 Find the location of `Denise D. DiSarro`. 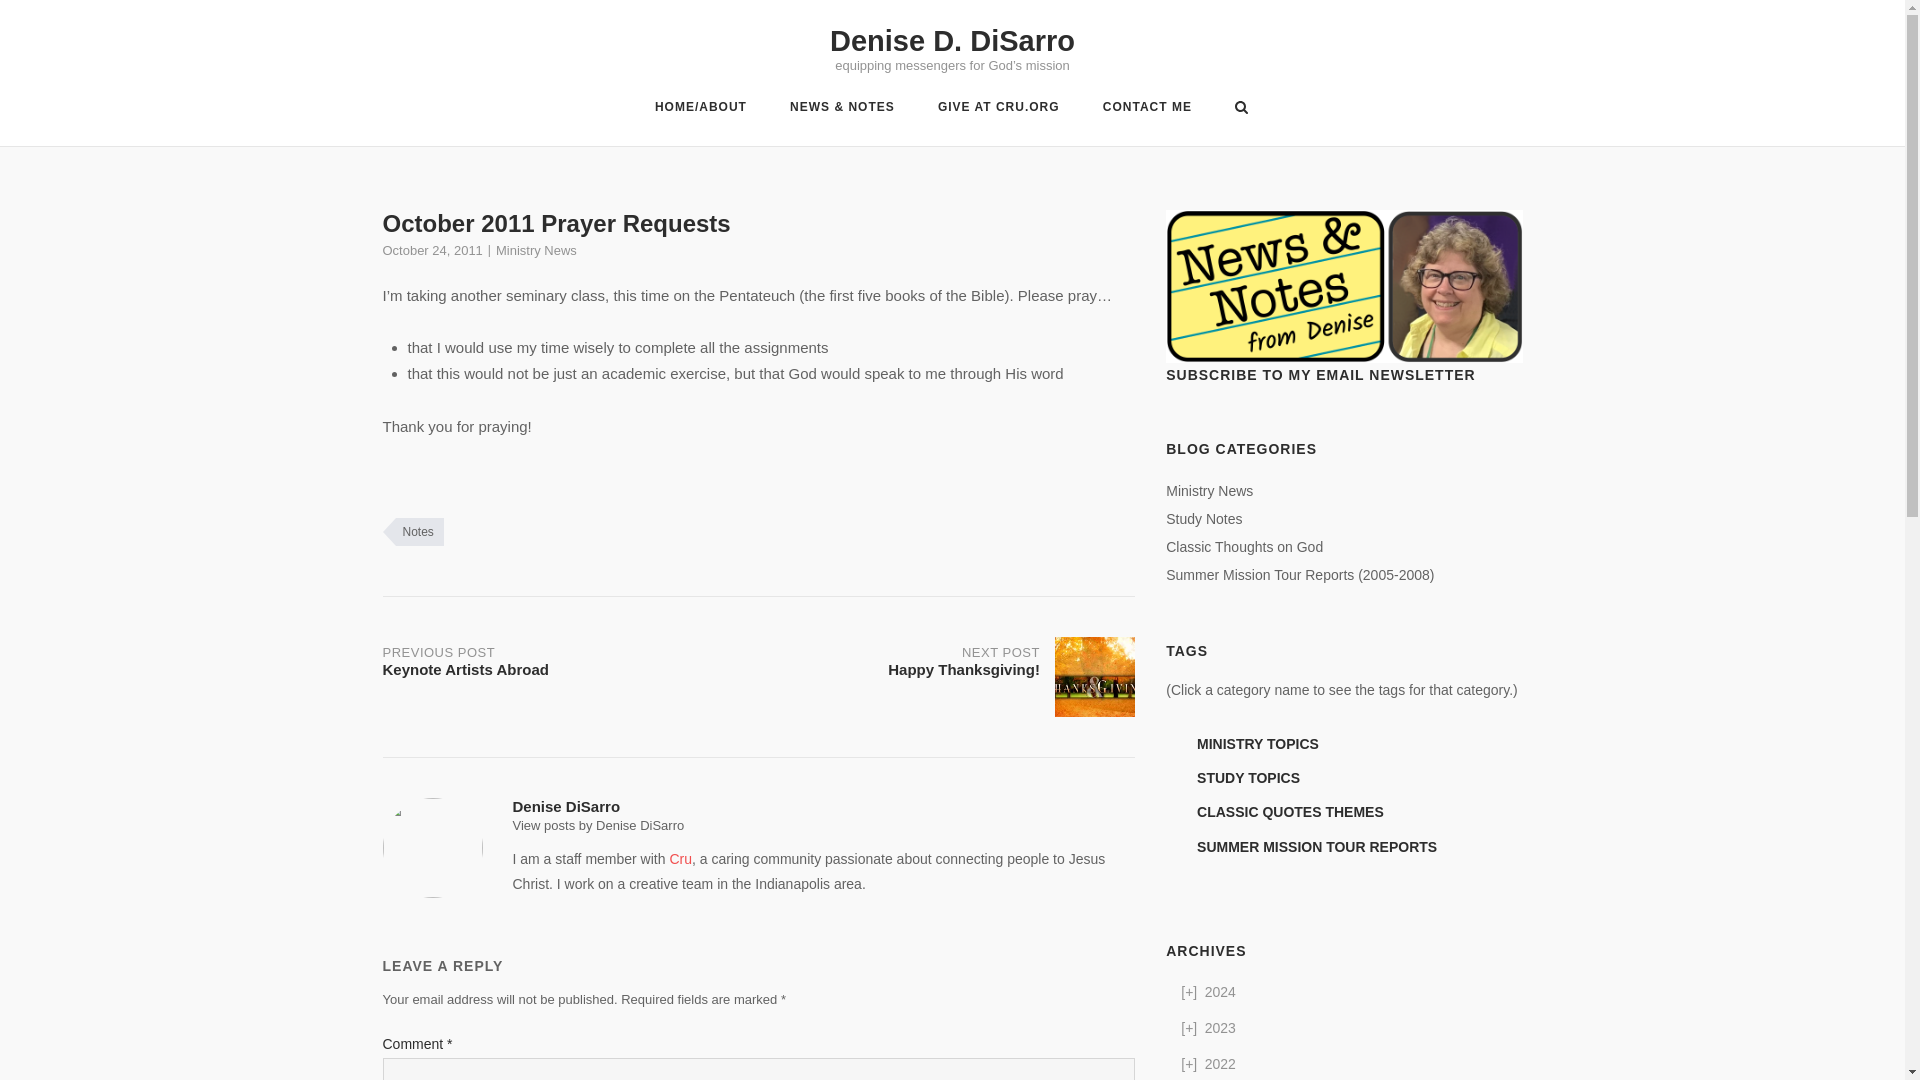

Denise D. DiSarro is located at coordinates (952, 40).